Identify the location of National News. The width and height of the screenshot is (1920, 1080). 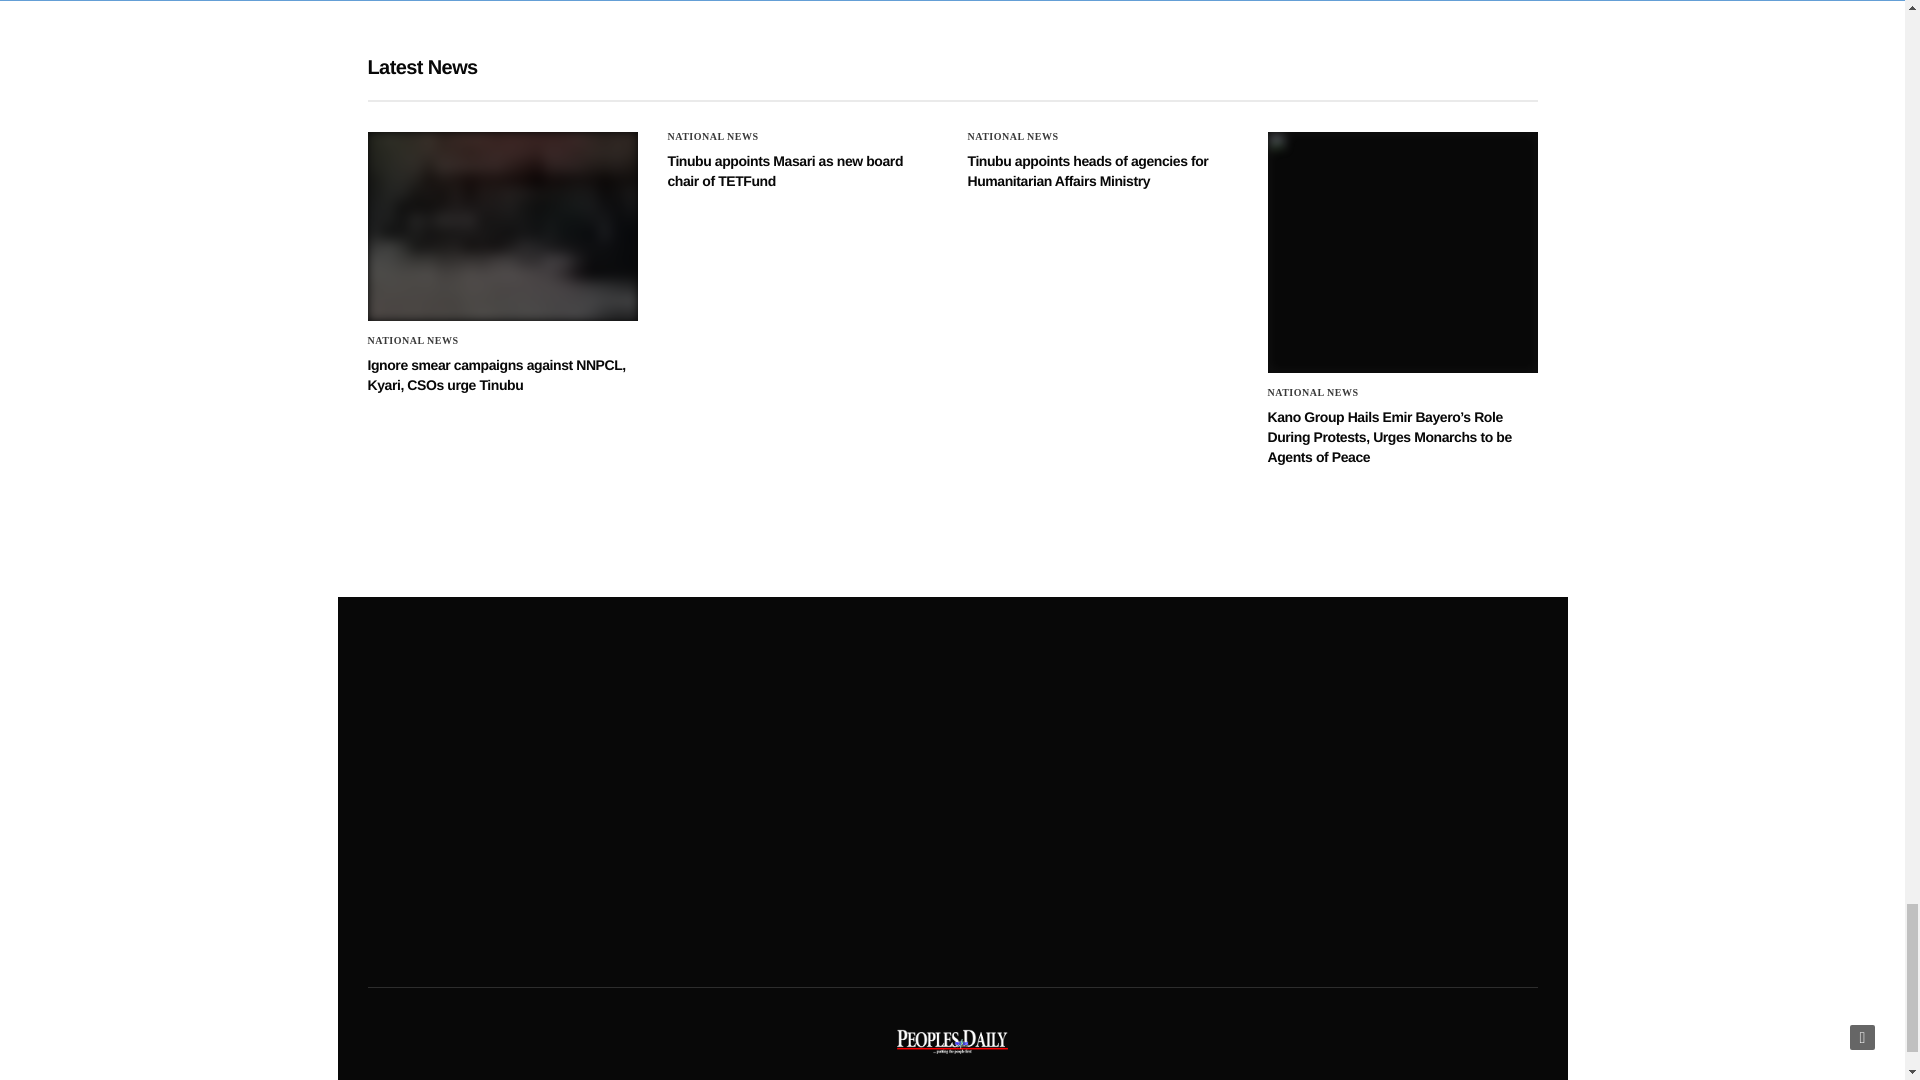
(1013, 136).